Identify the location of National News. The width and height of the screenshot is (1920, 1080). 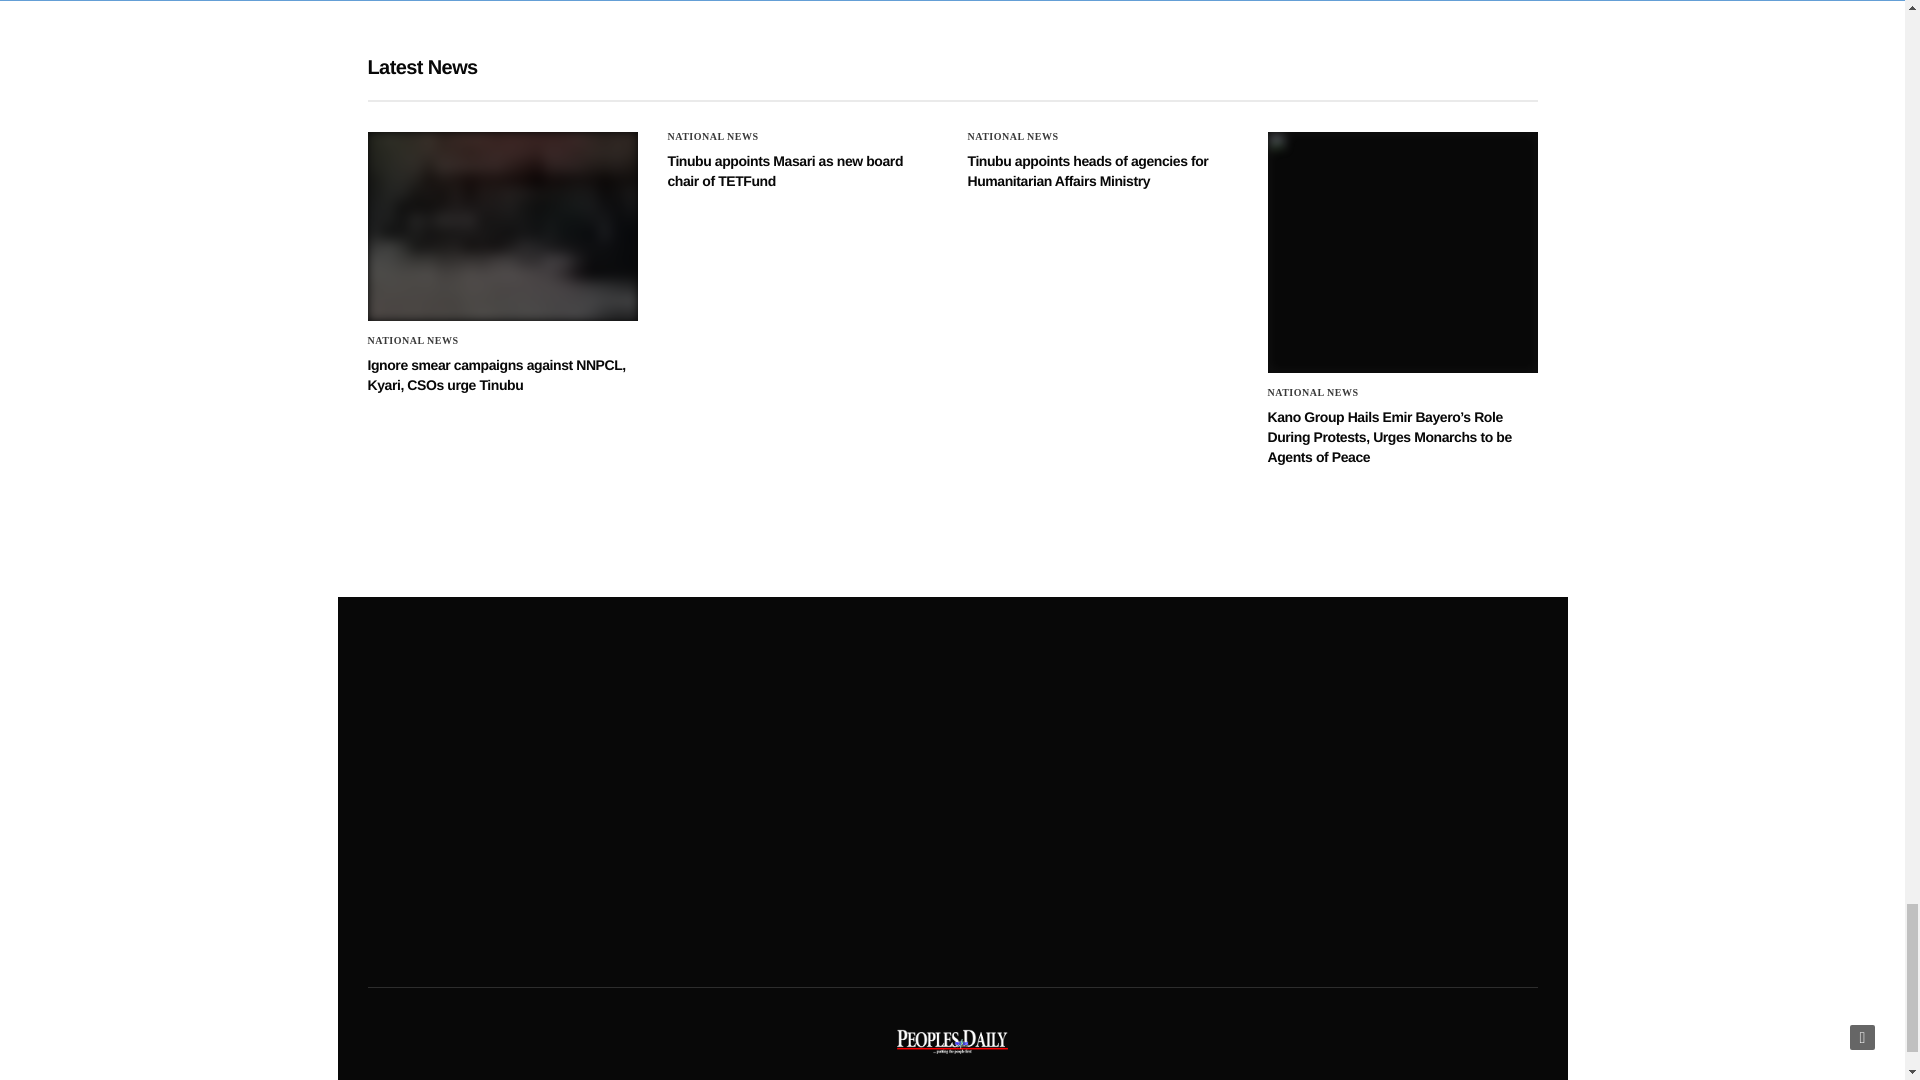
(1013, 136).